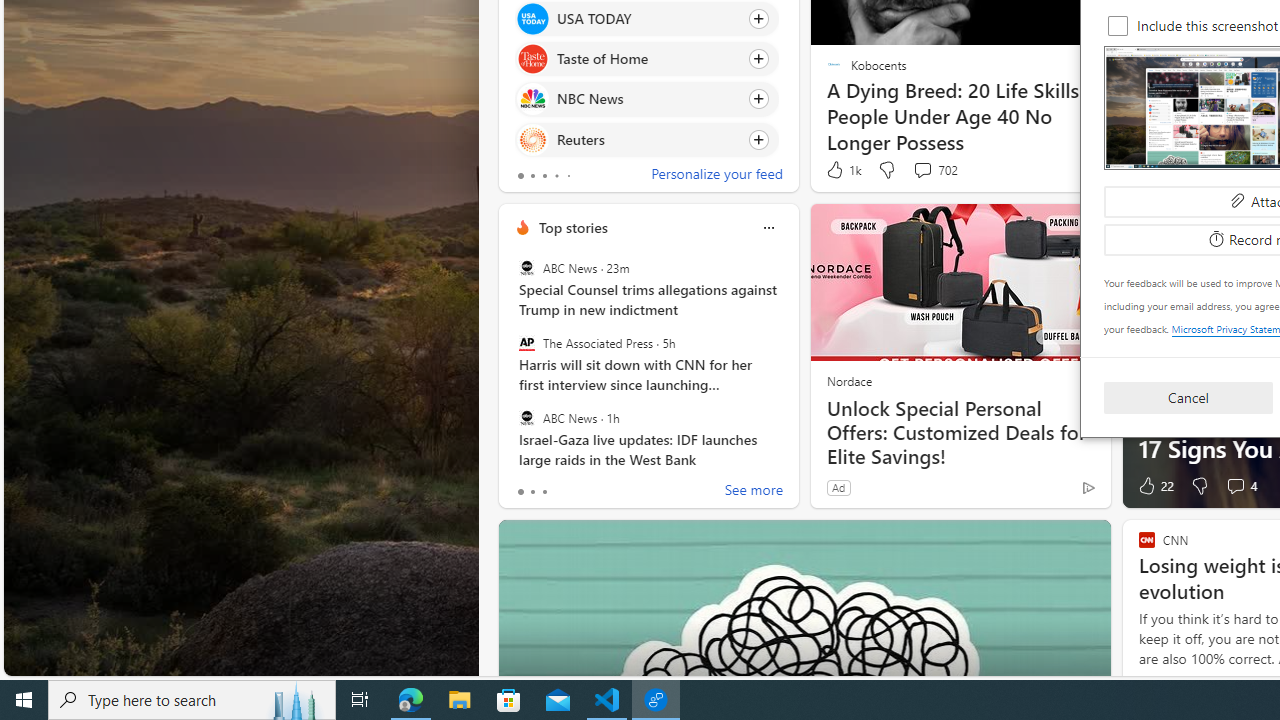 The image size is (1280, 720). What do you see at coordinates (520, 492) in the screenshot?
I see `tab-0` at bounding box center [520, 492].